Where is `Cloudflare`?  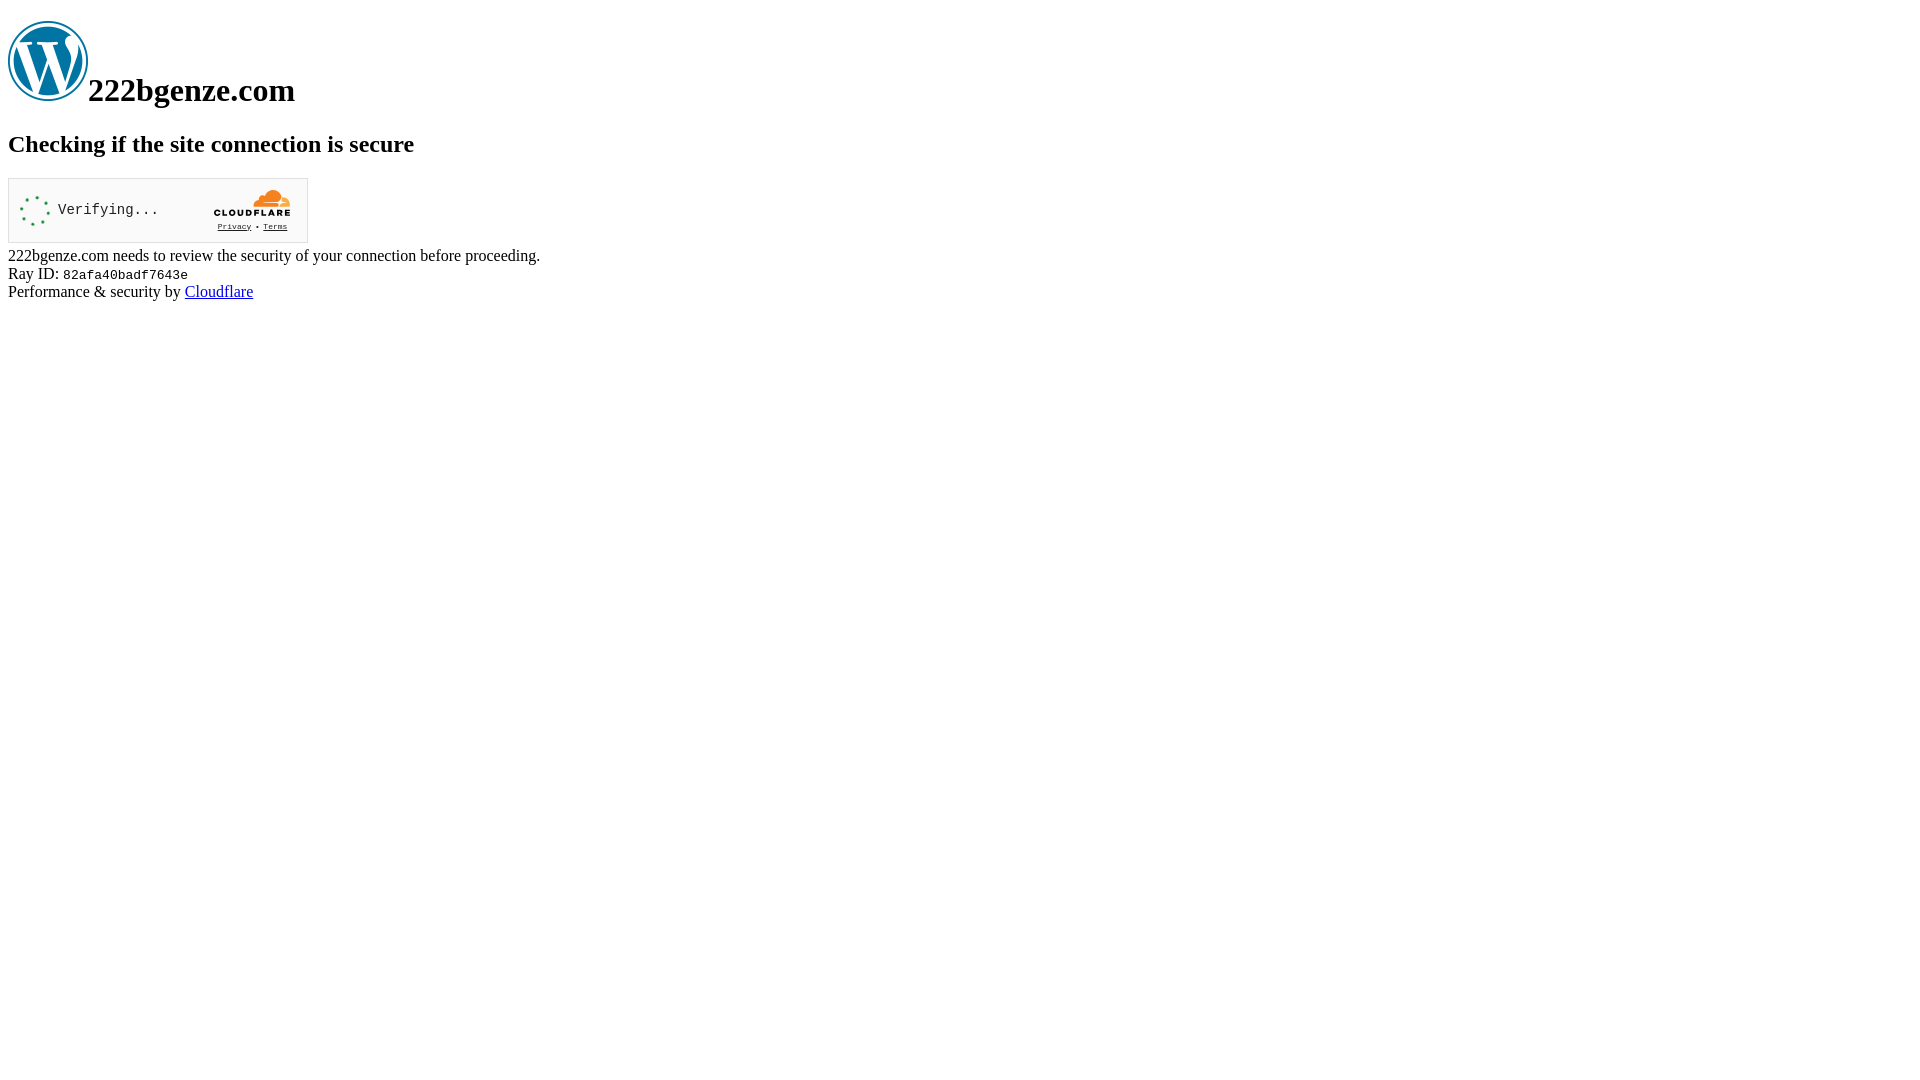 Cloudflare is located at coordinates (219, 292).